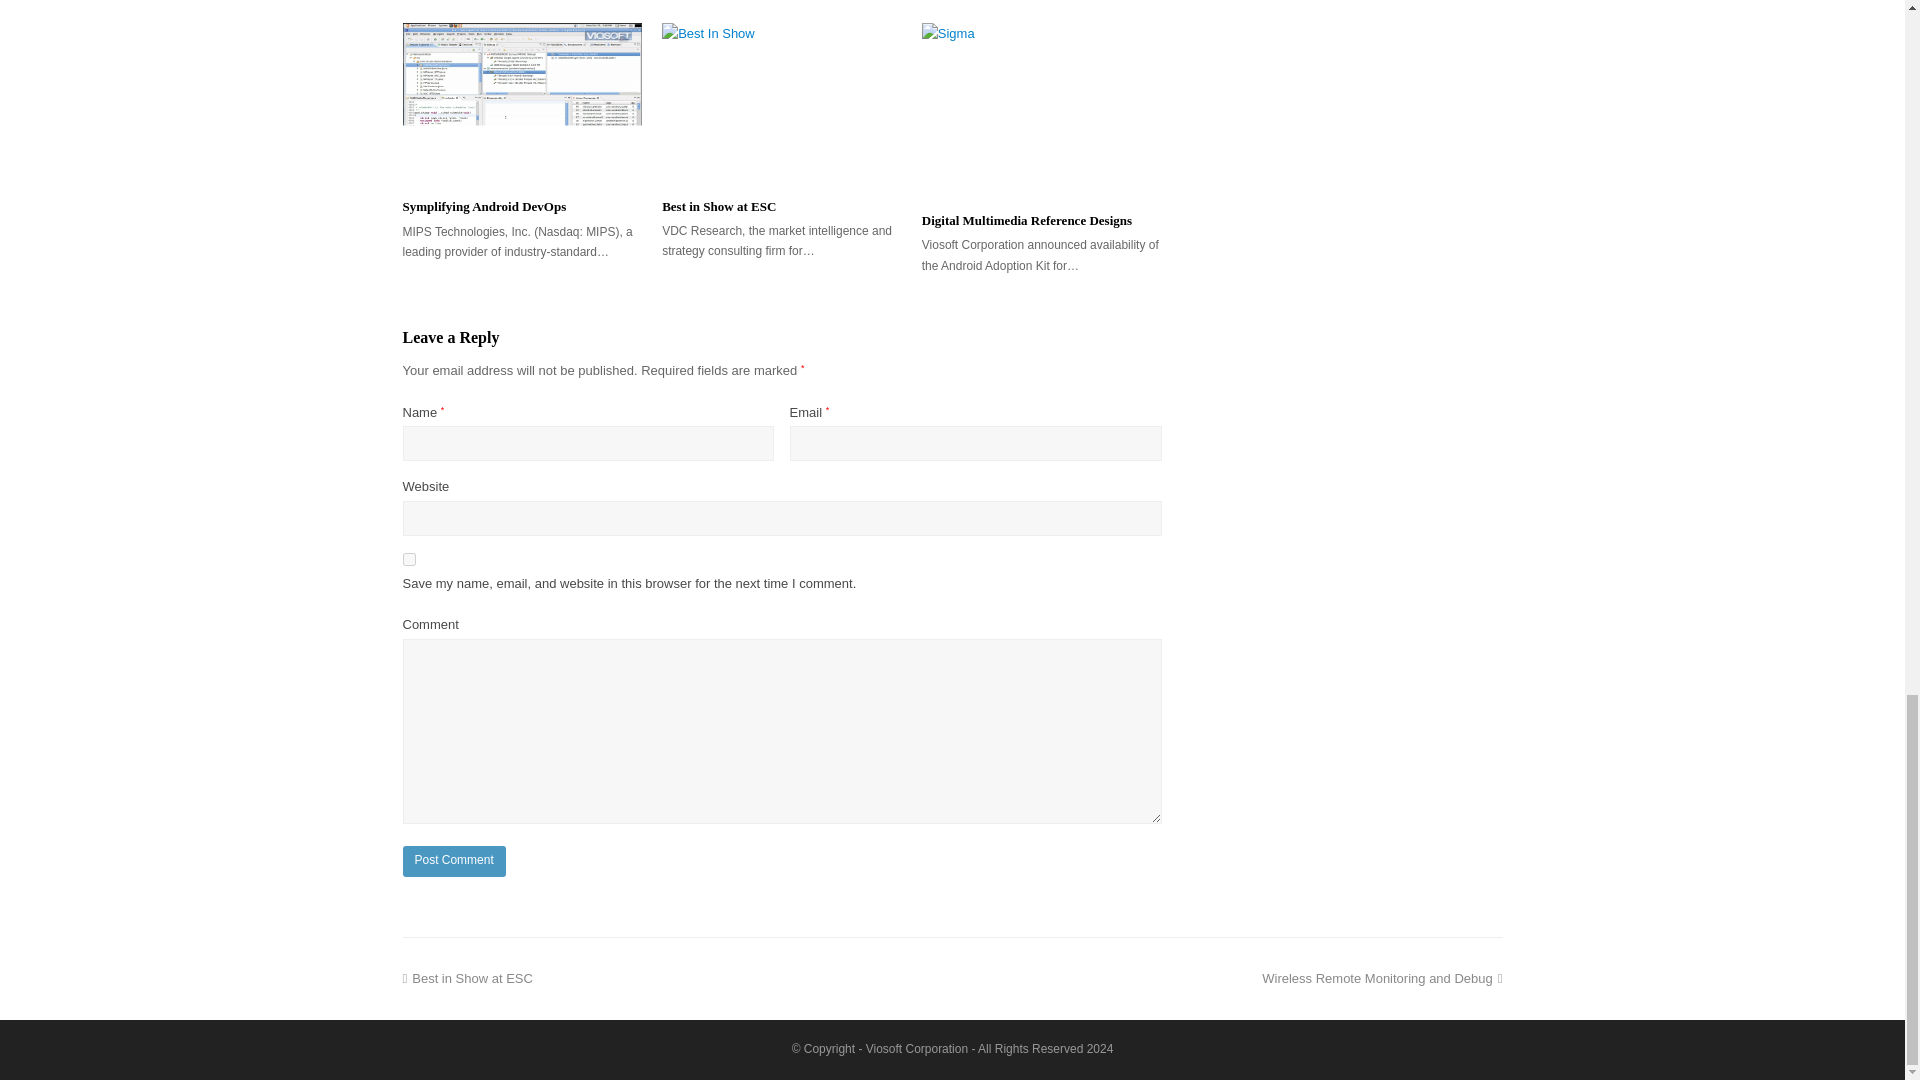 Image resolution: width=1920 pixels, height=1080 pixels. What do you see at coordinates (1026, 220) in the screenshot?
I see `Digital Multimedia Reference Designs` at bounding box center [1026, 220].